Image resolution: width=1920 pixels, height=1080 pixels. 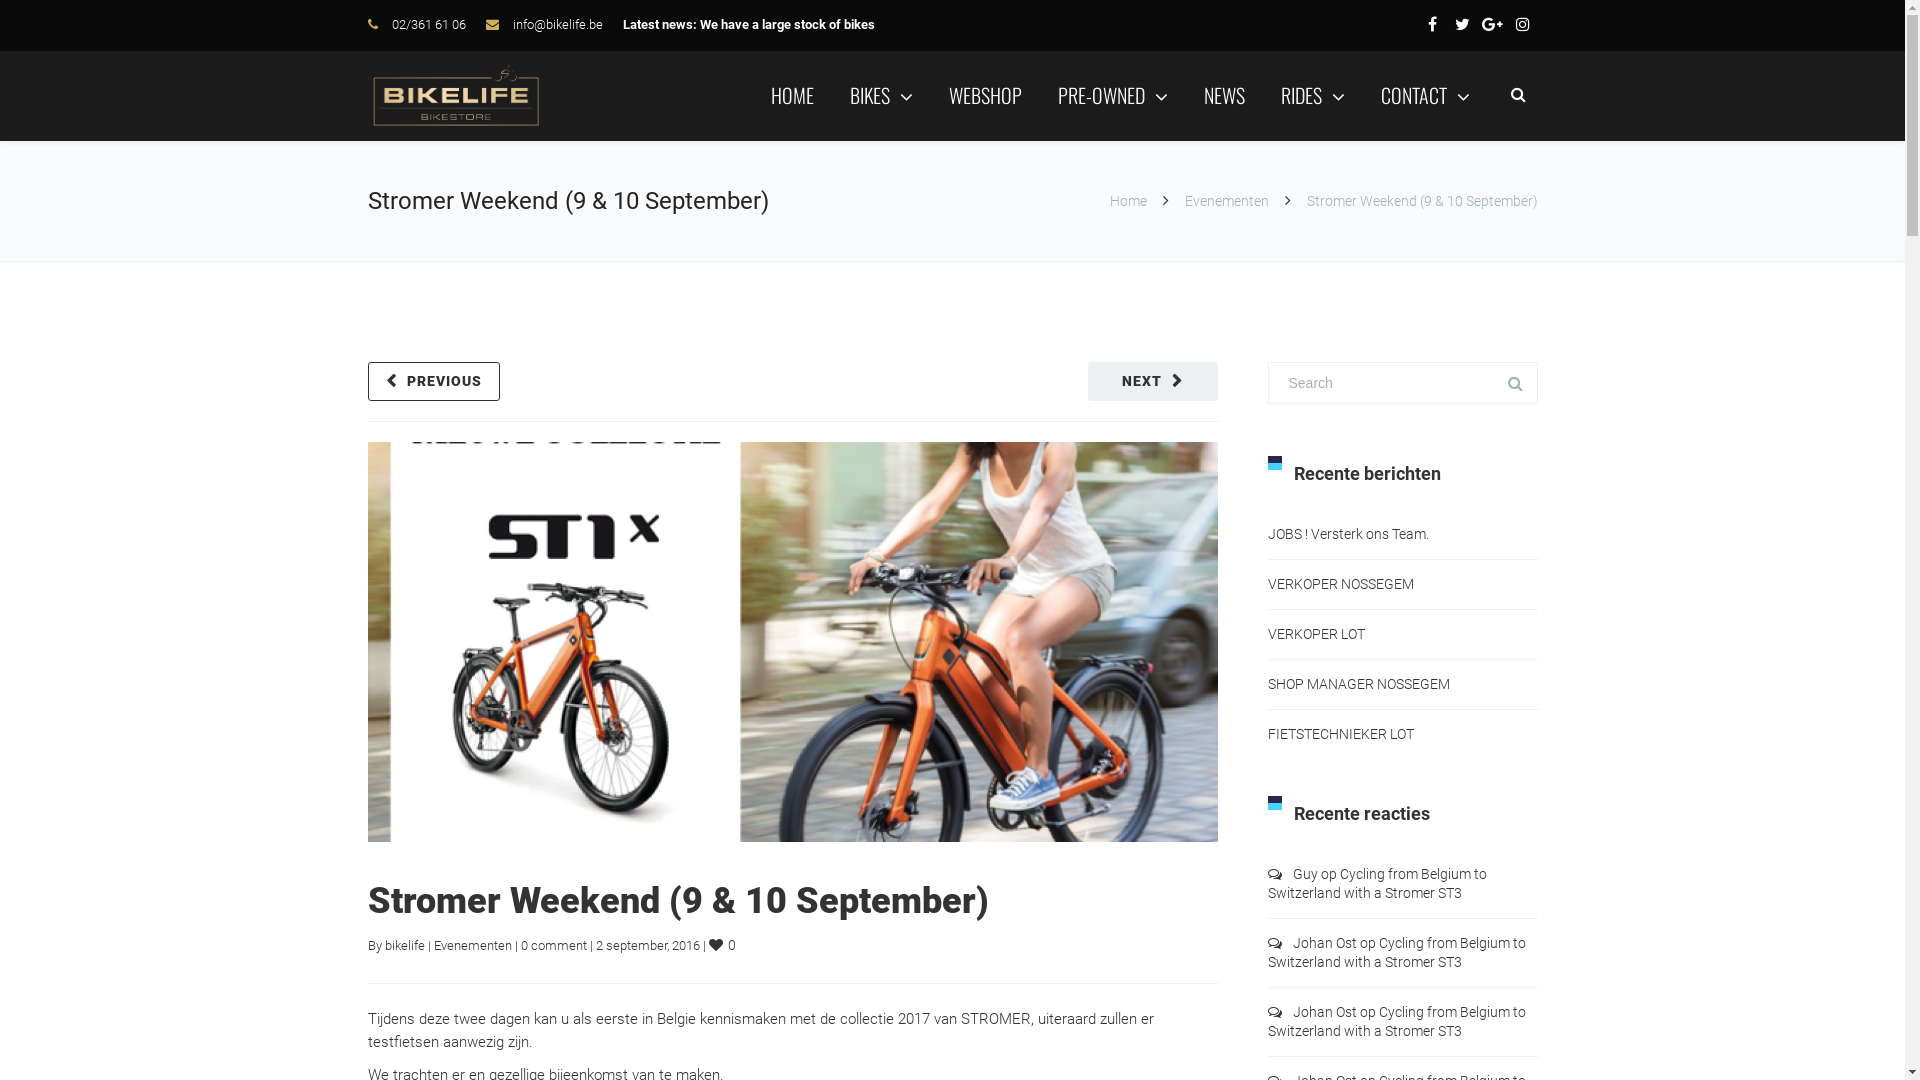 What do you see at coordinates (882, 95) in the screenshot?
I see `BIKES` at bounding box center [882, 95].